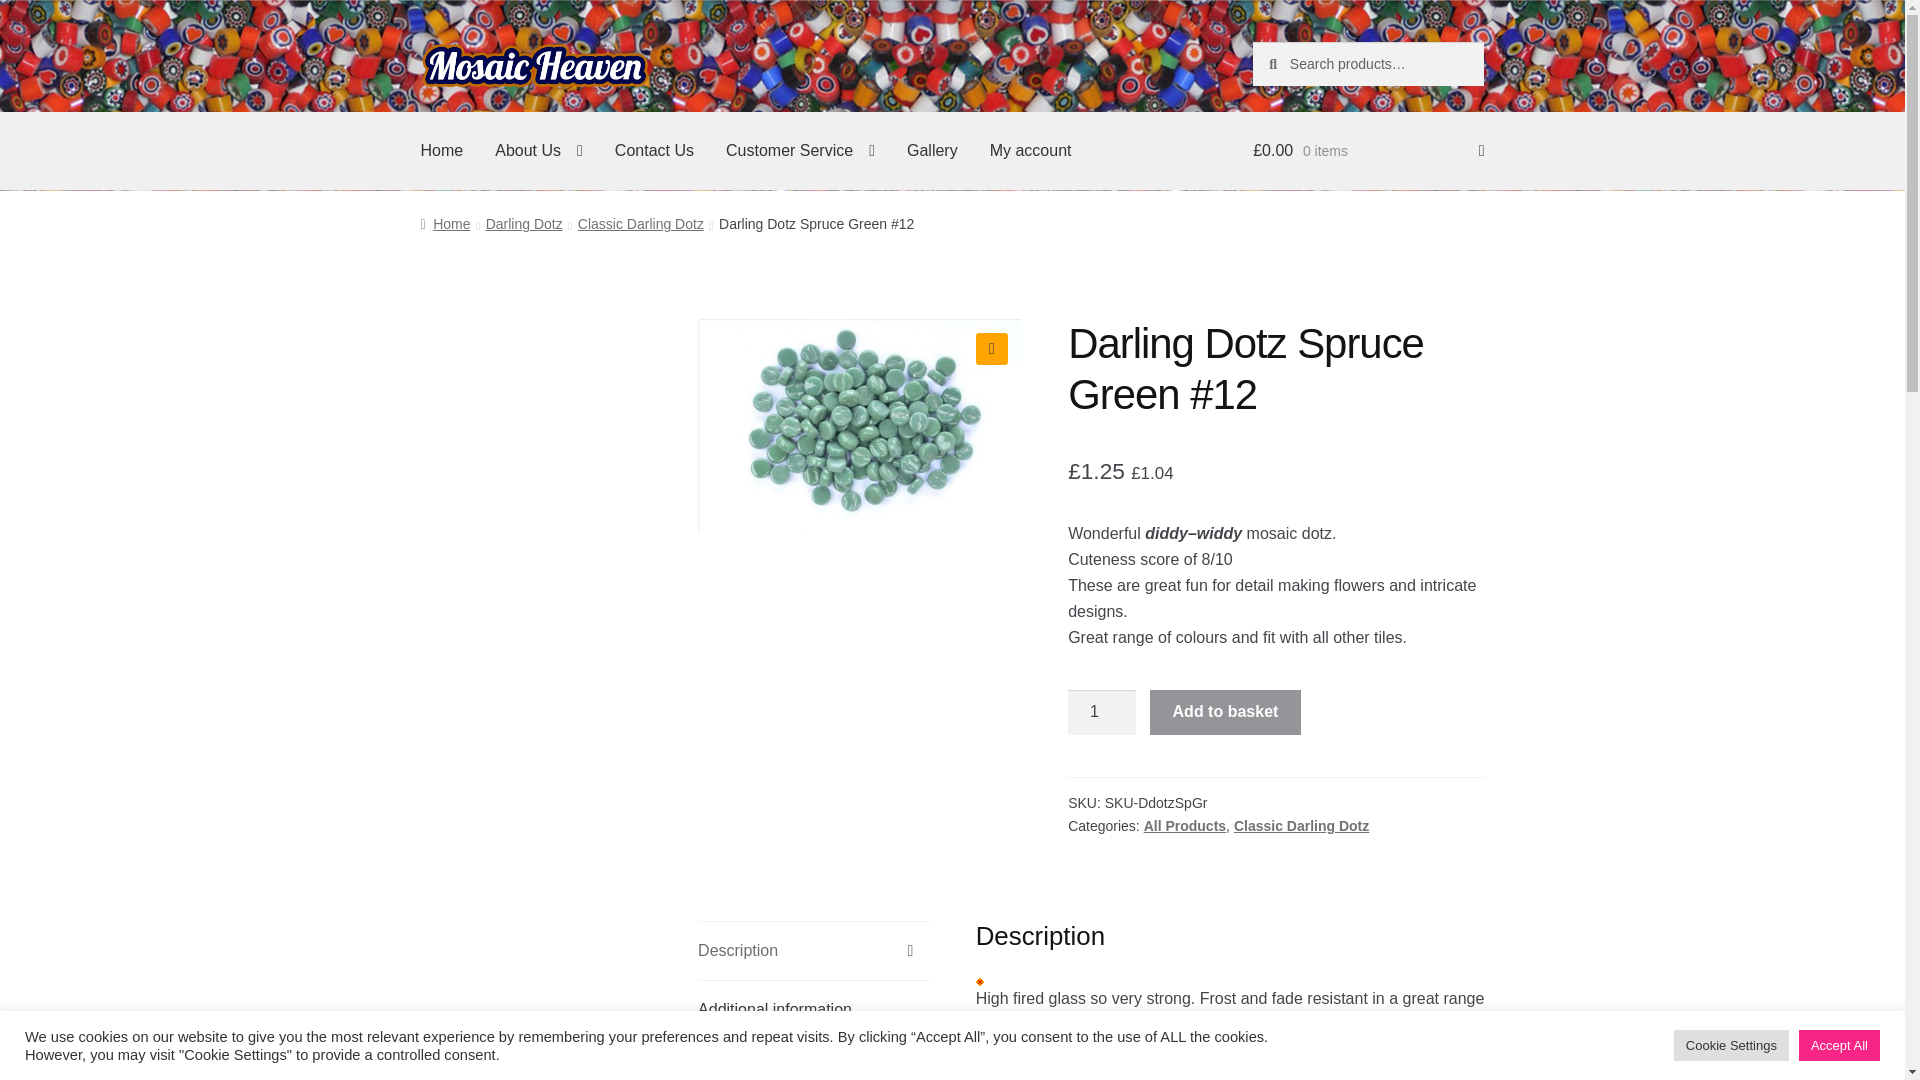 The width and height of the screenshot is (1920, 1080). What do you see at coordinates (1368, 151) in the screenshot?
I see `View your shopping basket` at bounding box center [1368, 151].